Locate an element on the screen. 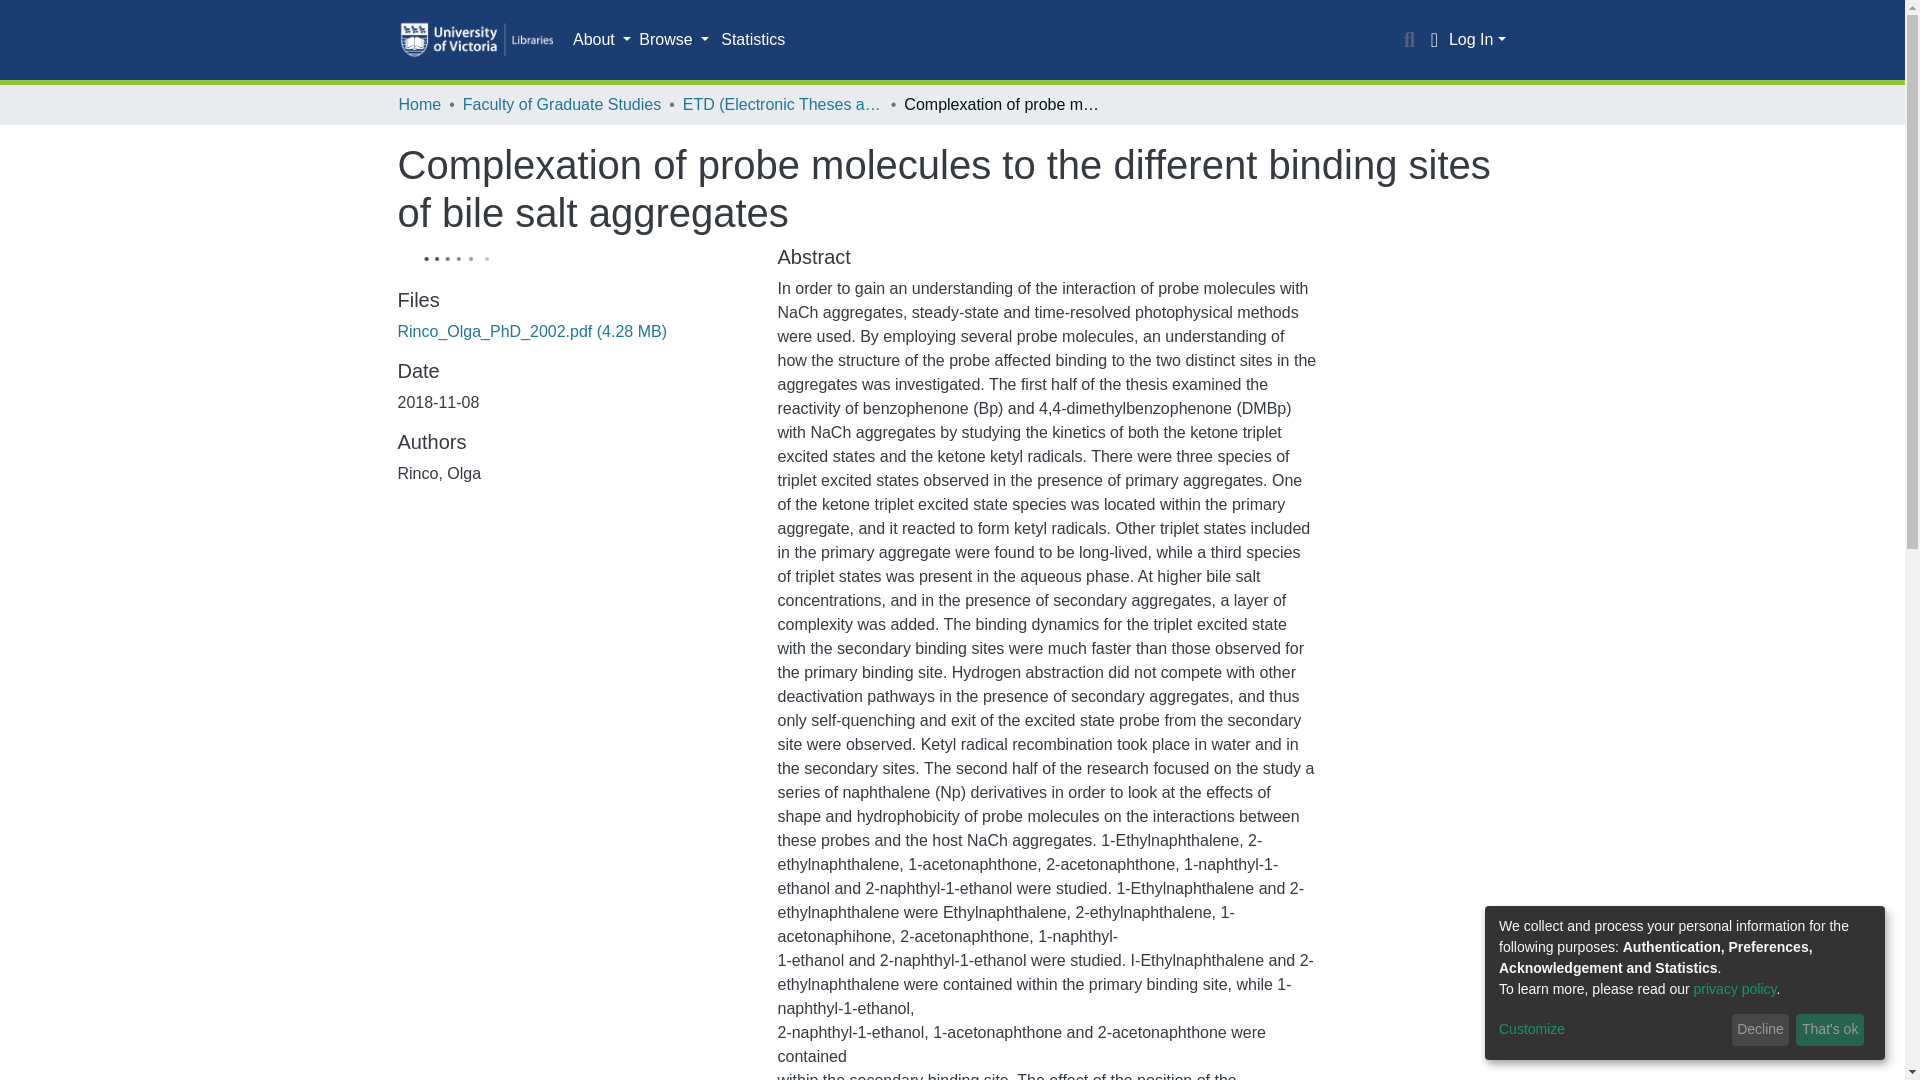 The width and height of the screenshot is (1920, 1080). Language switch is located at coordinates (1434, 40).